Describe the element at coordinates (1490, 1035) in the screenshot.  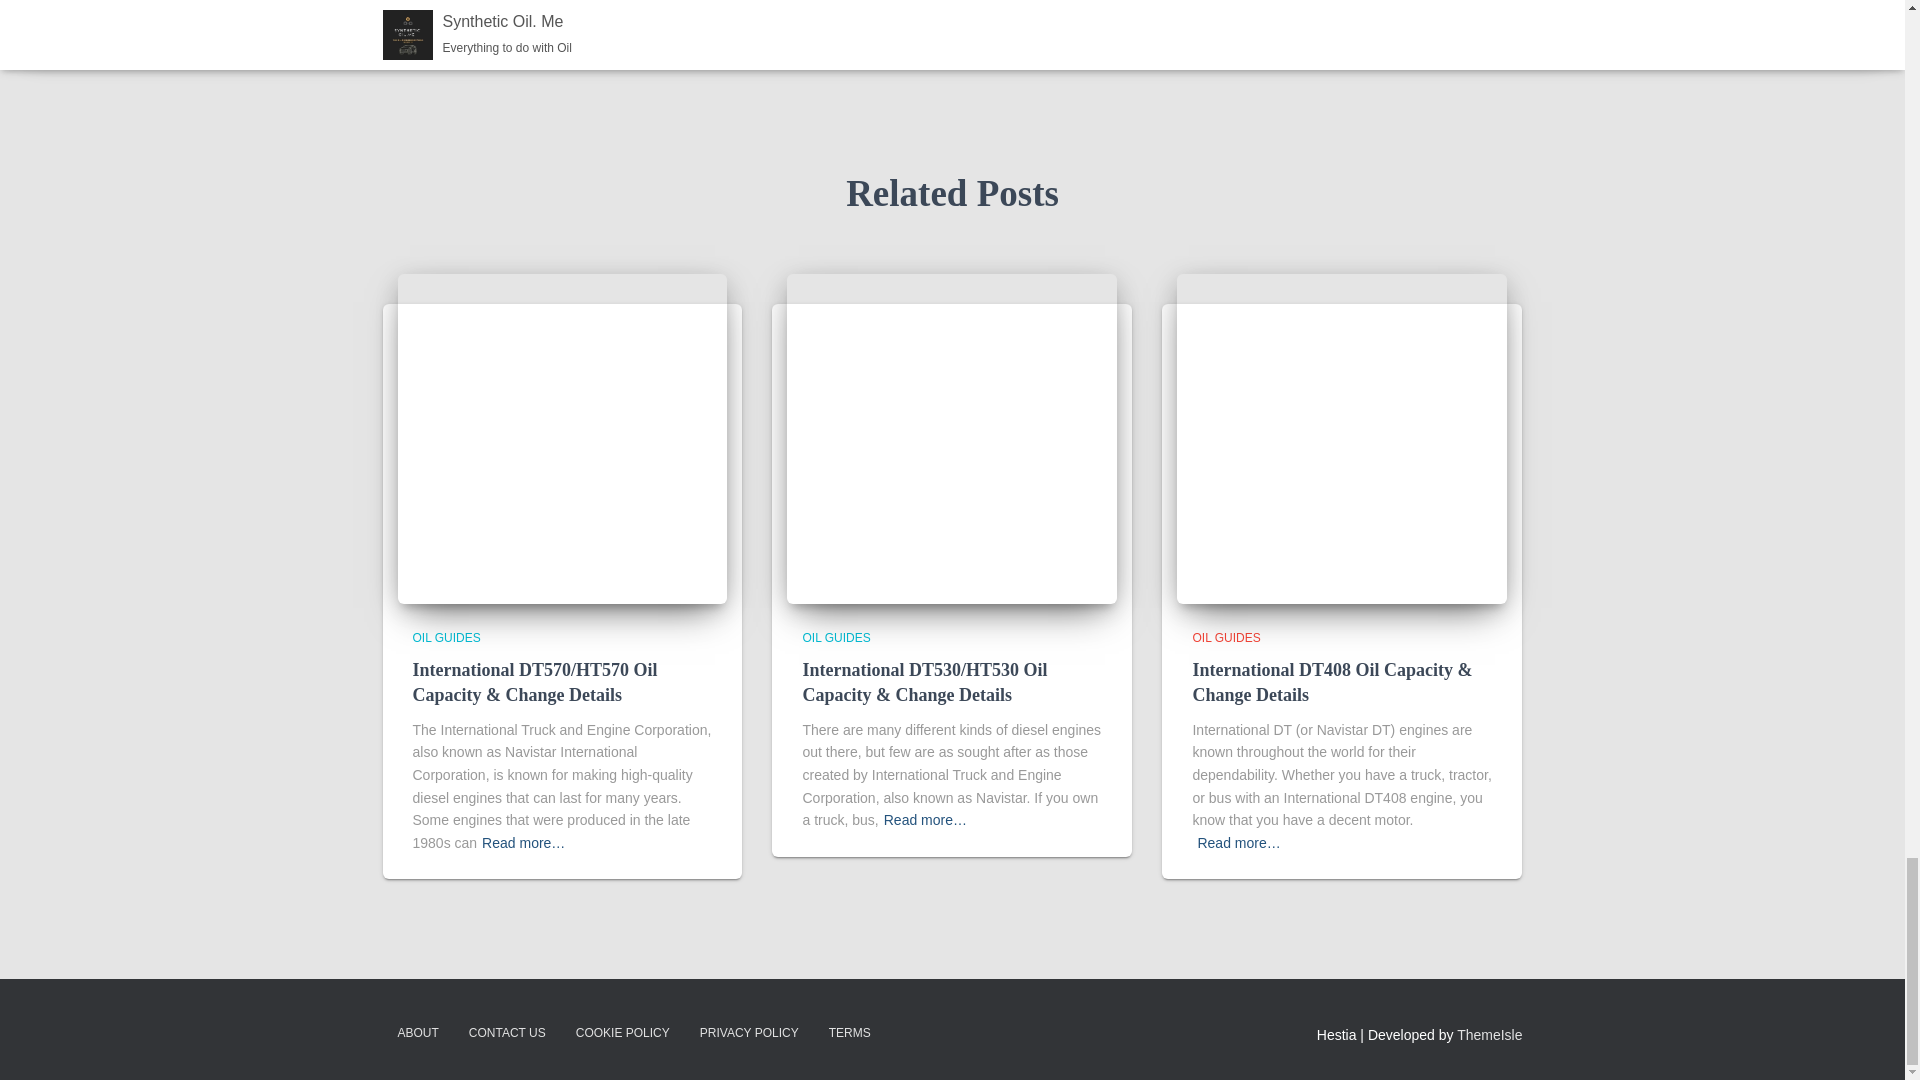
I see `ThemeIsle` at that location.